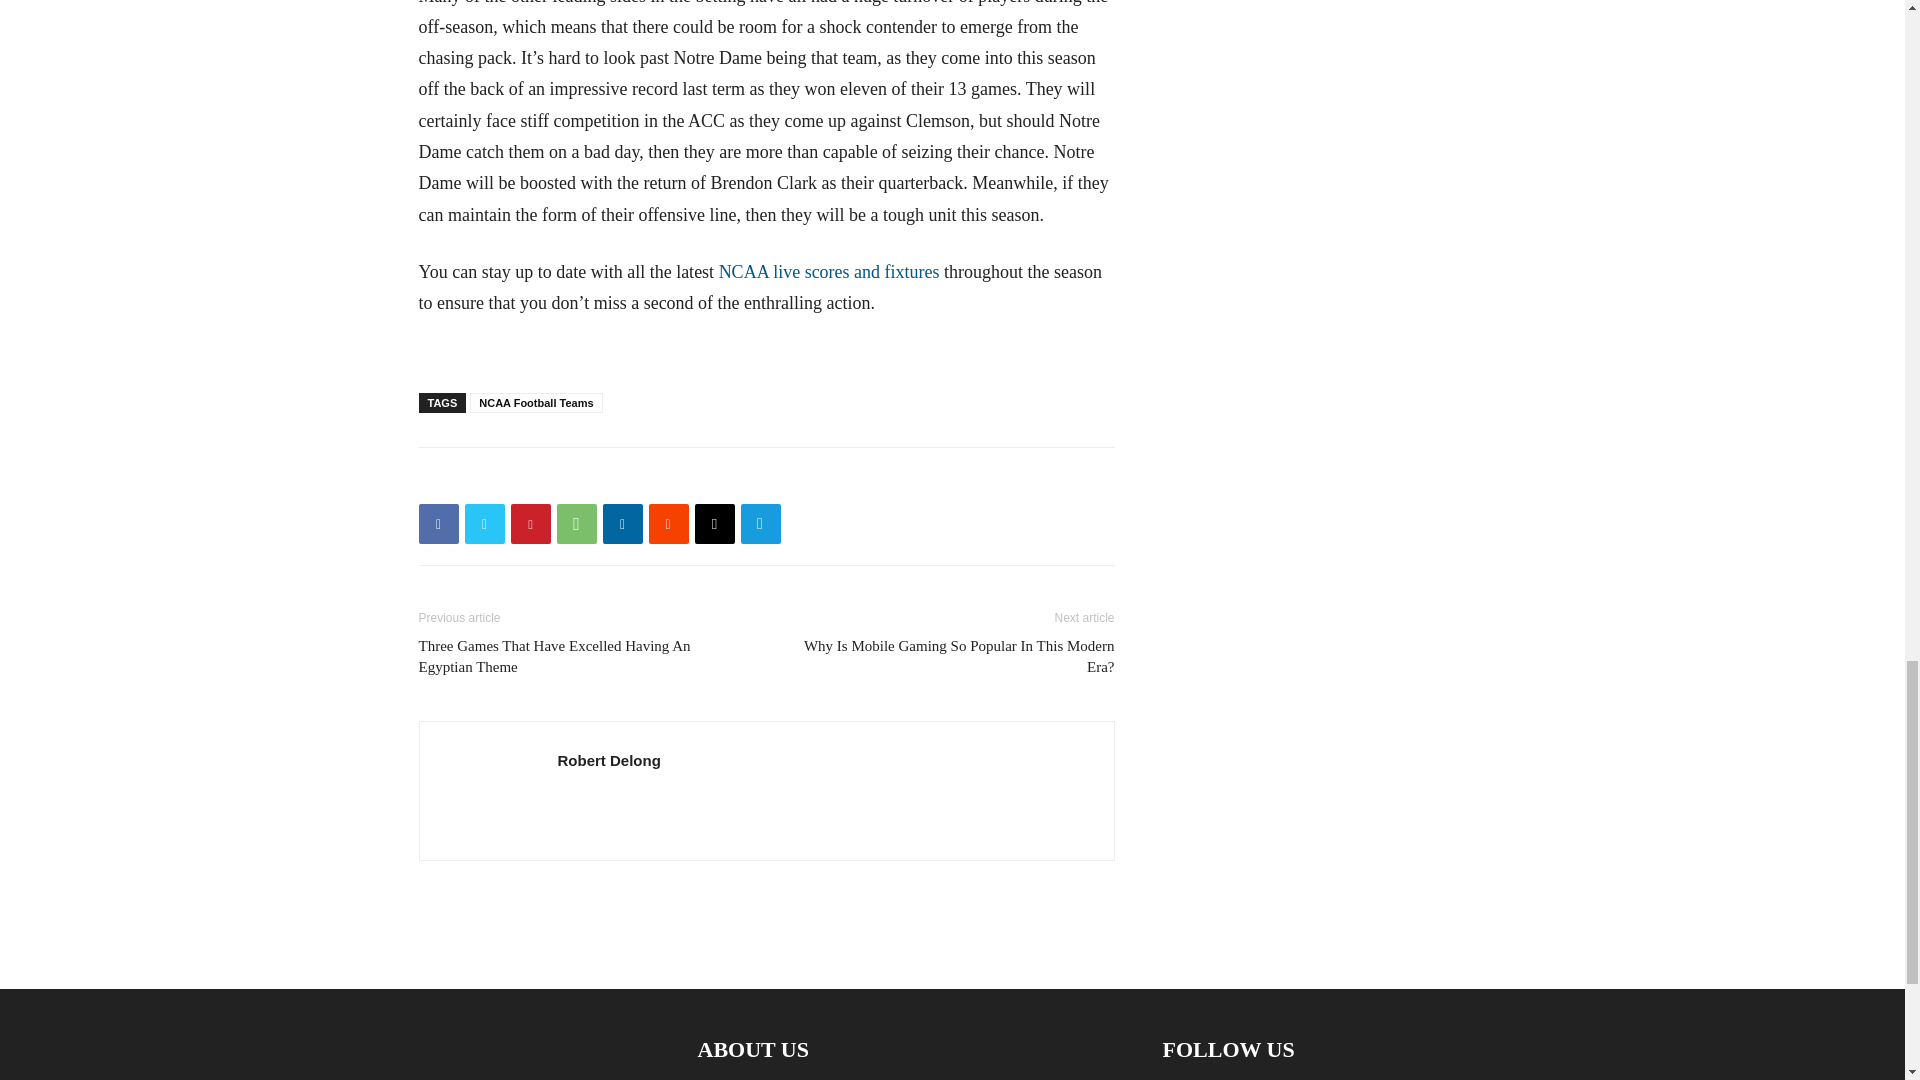 This screenshot has width=1920, height=1080. I want to click on Linkedin, so click(622, 524).